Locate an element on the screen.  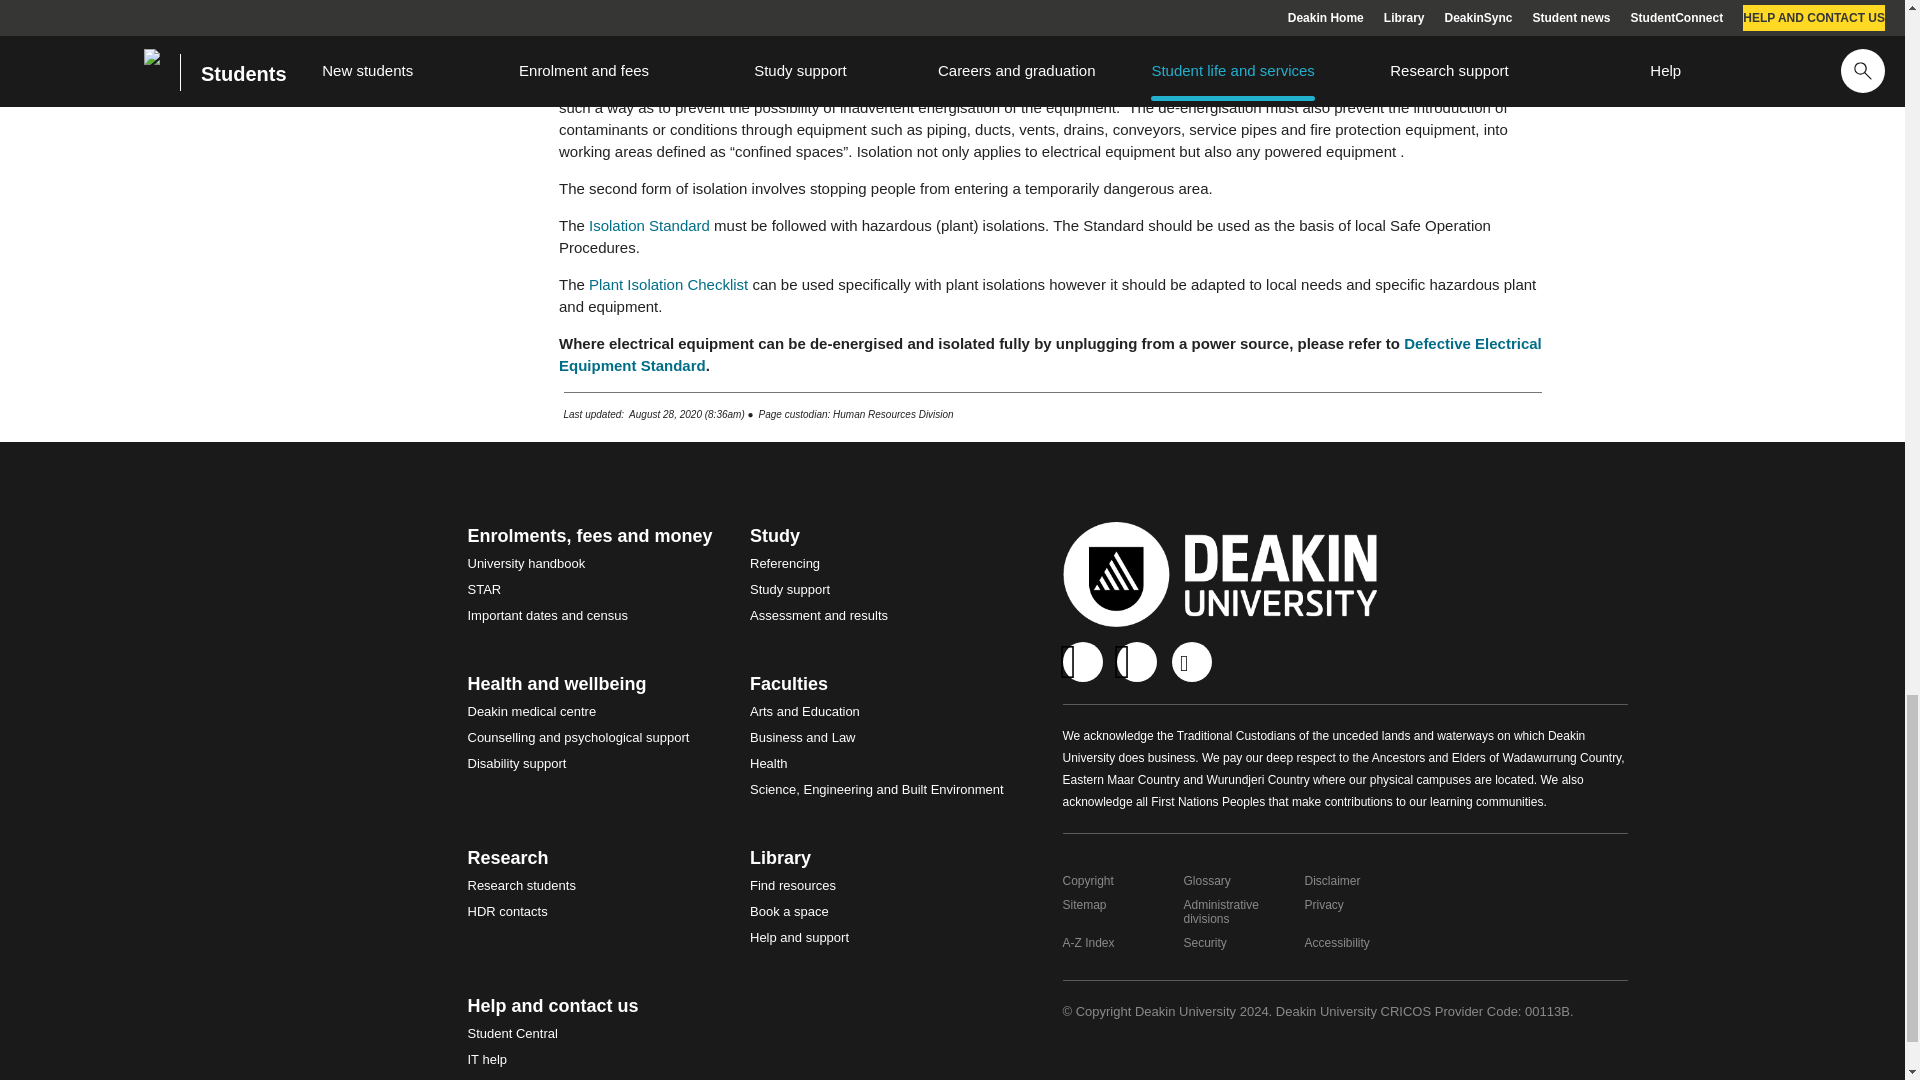
dl is located at coordinates (1191, 661).